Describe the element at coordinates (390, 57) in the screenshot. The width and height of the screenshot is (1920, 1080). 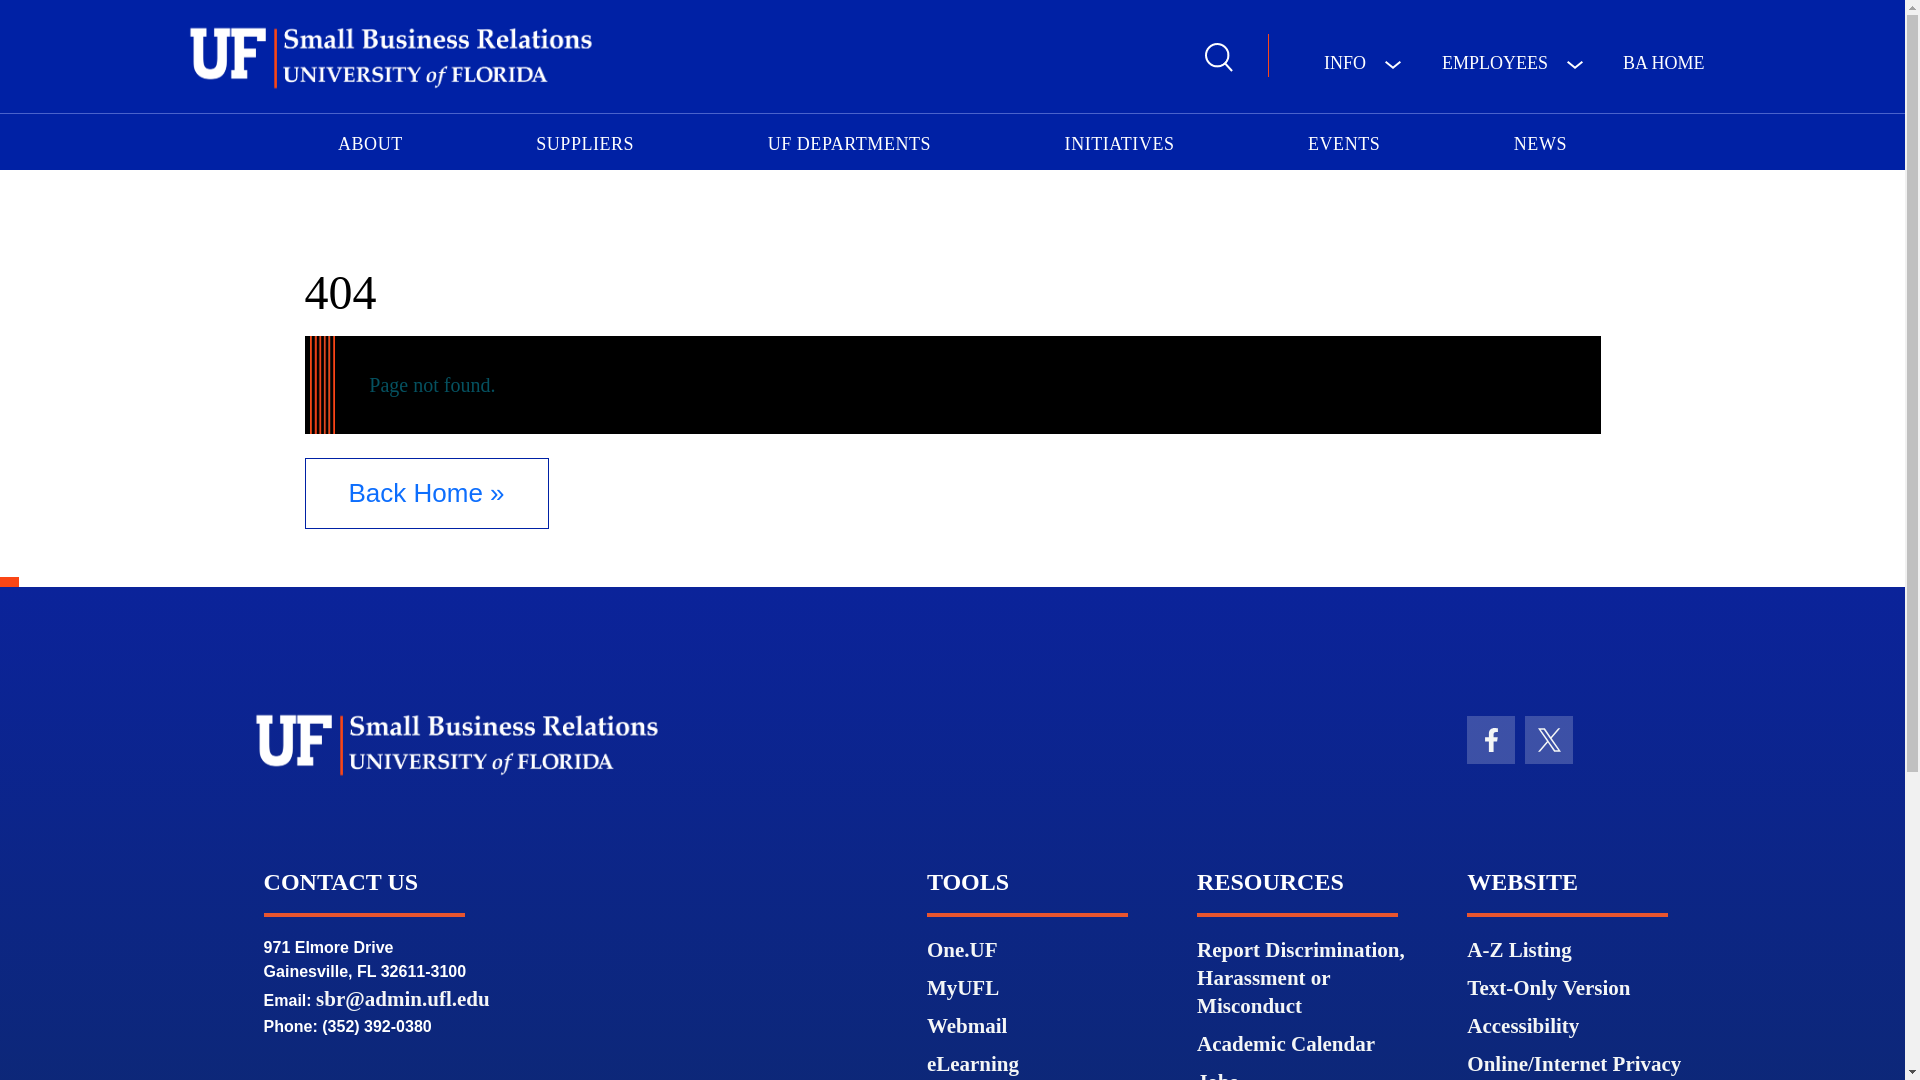
I see `school-logo` at that location.